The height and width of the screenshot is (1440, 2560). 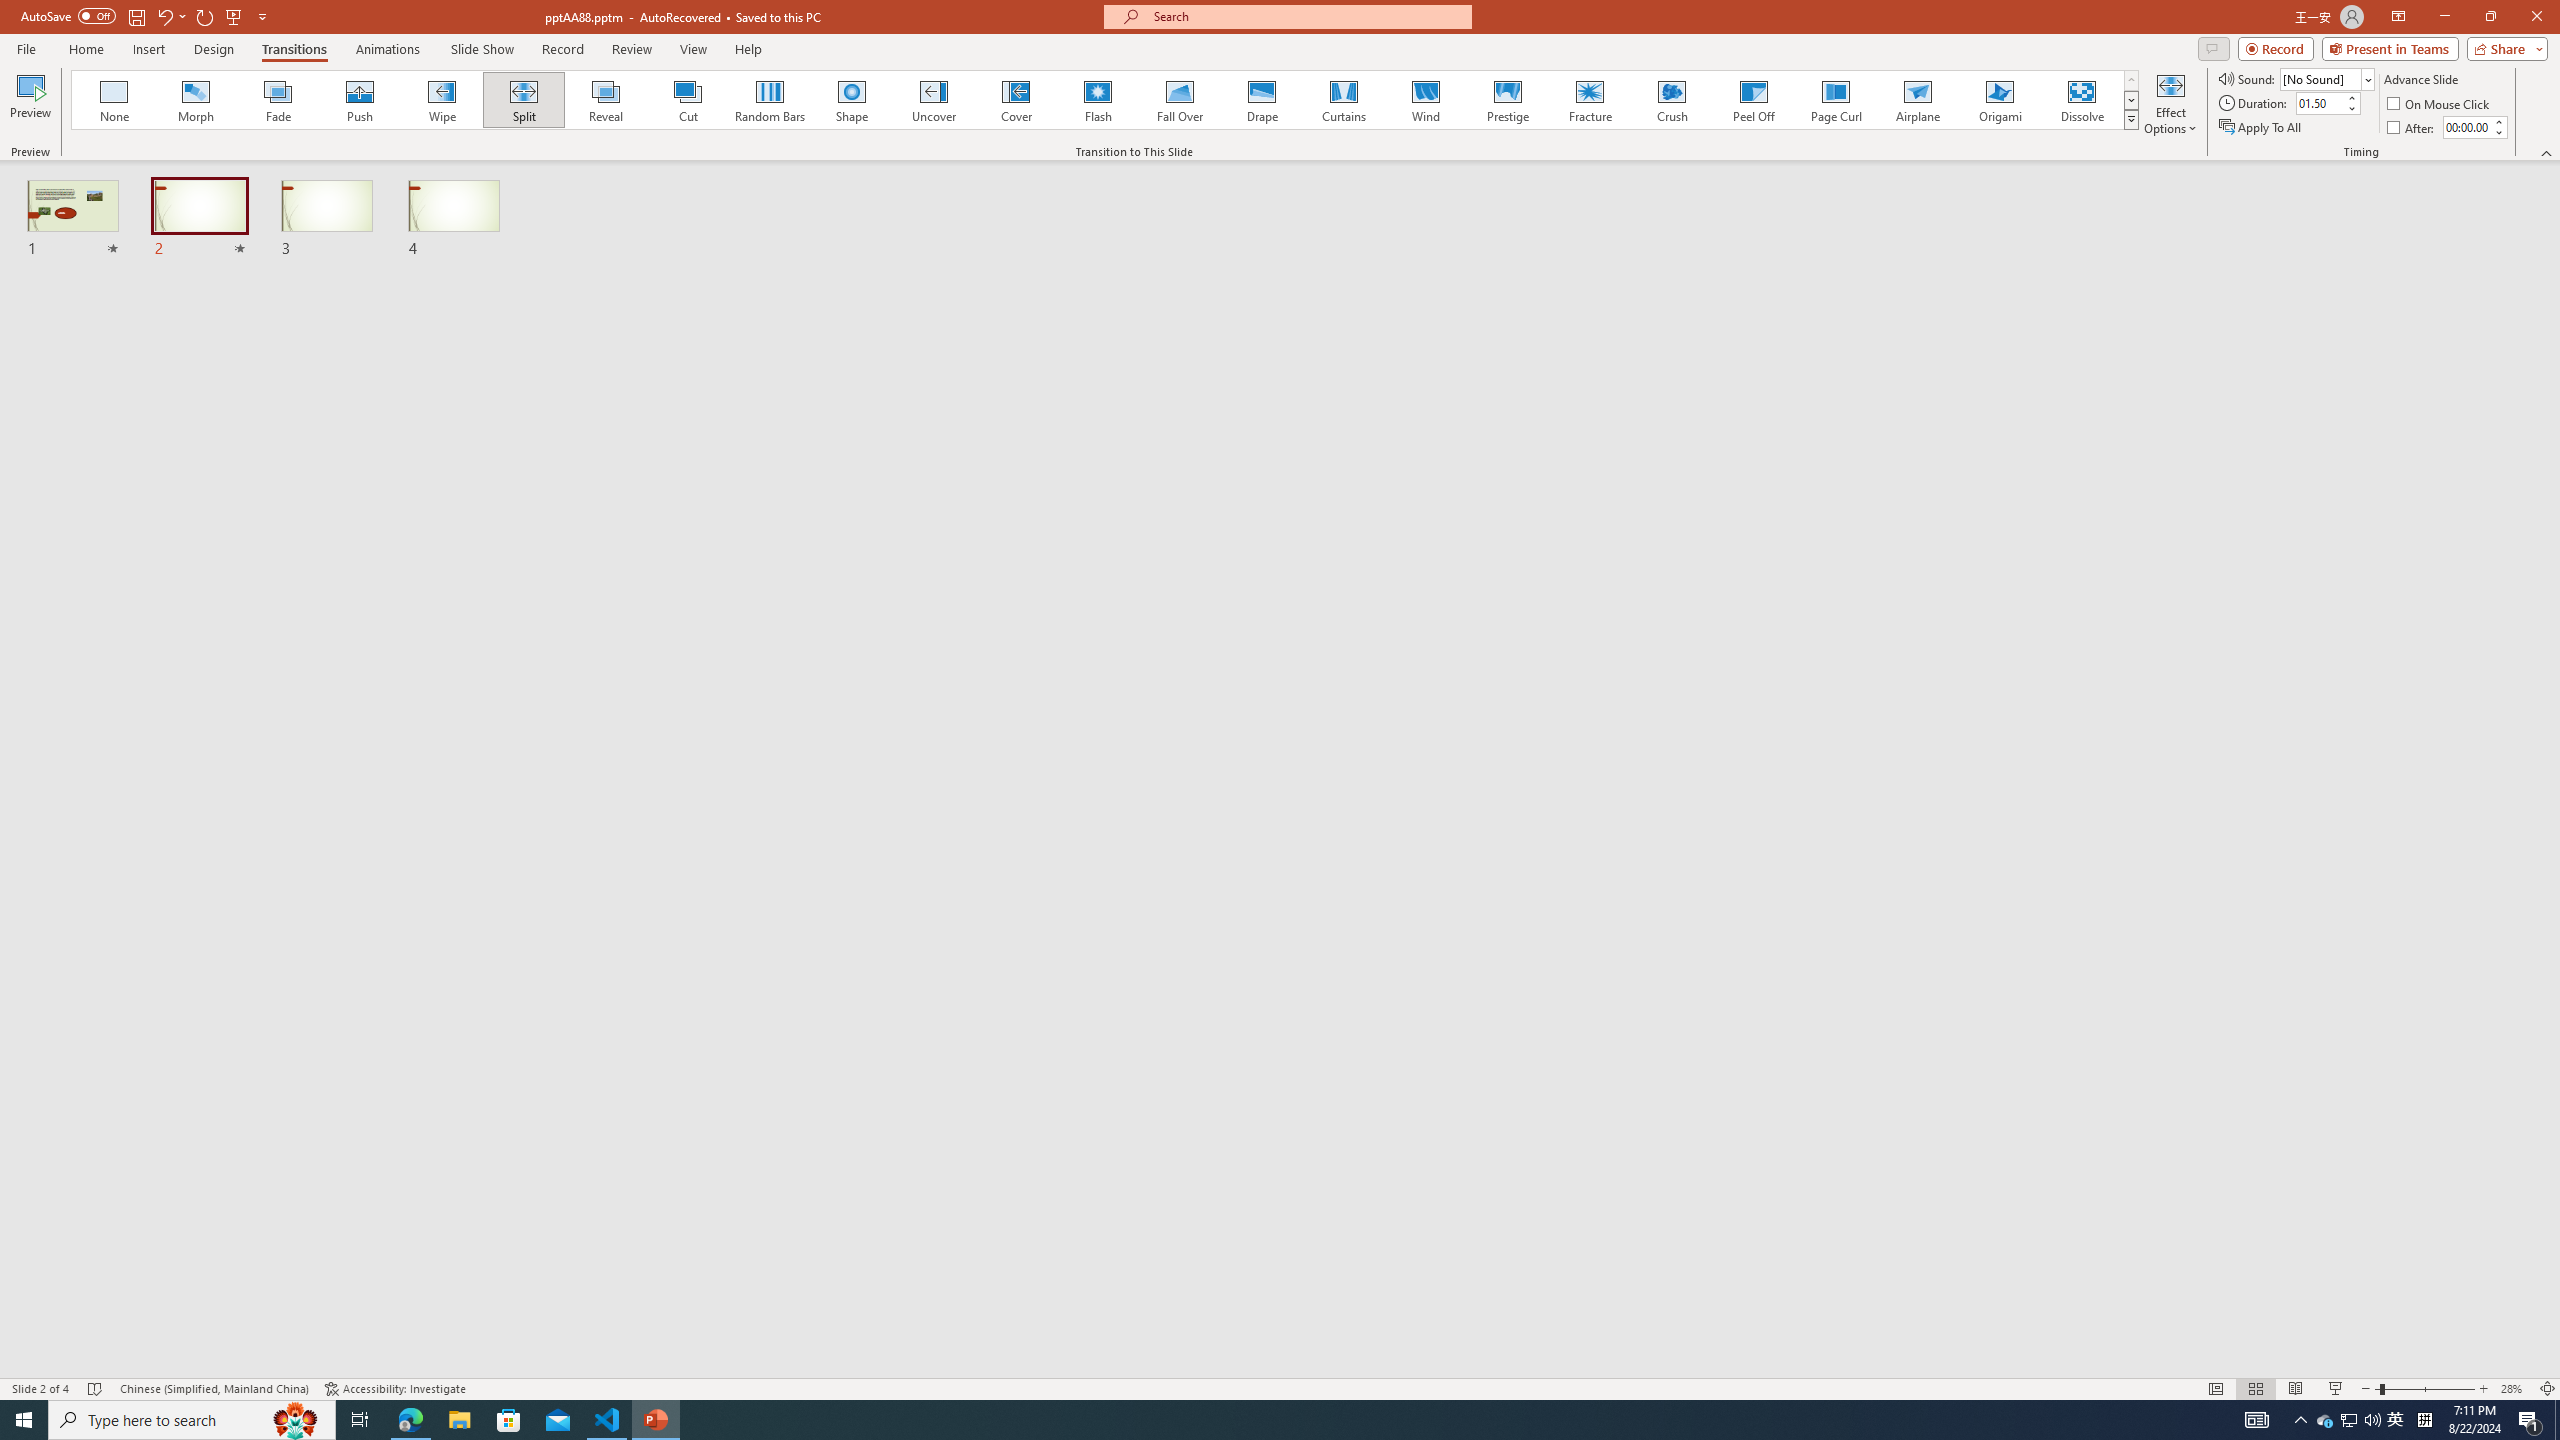 I want to click on Wind, so click(x=1425, y=100).